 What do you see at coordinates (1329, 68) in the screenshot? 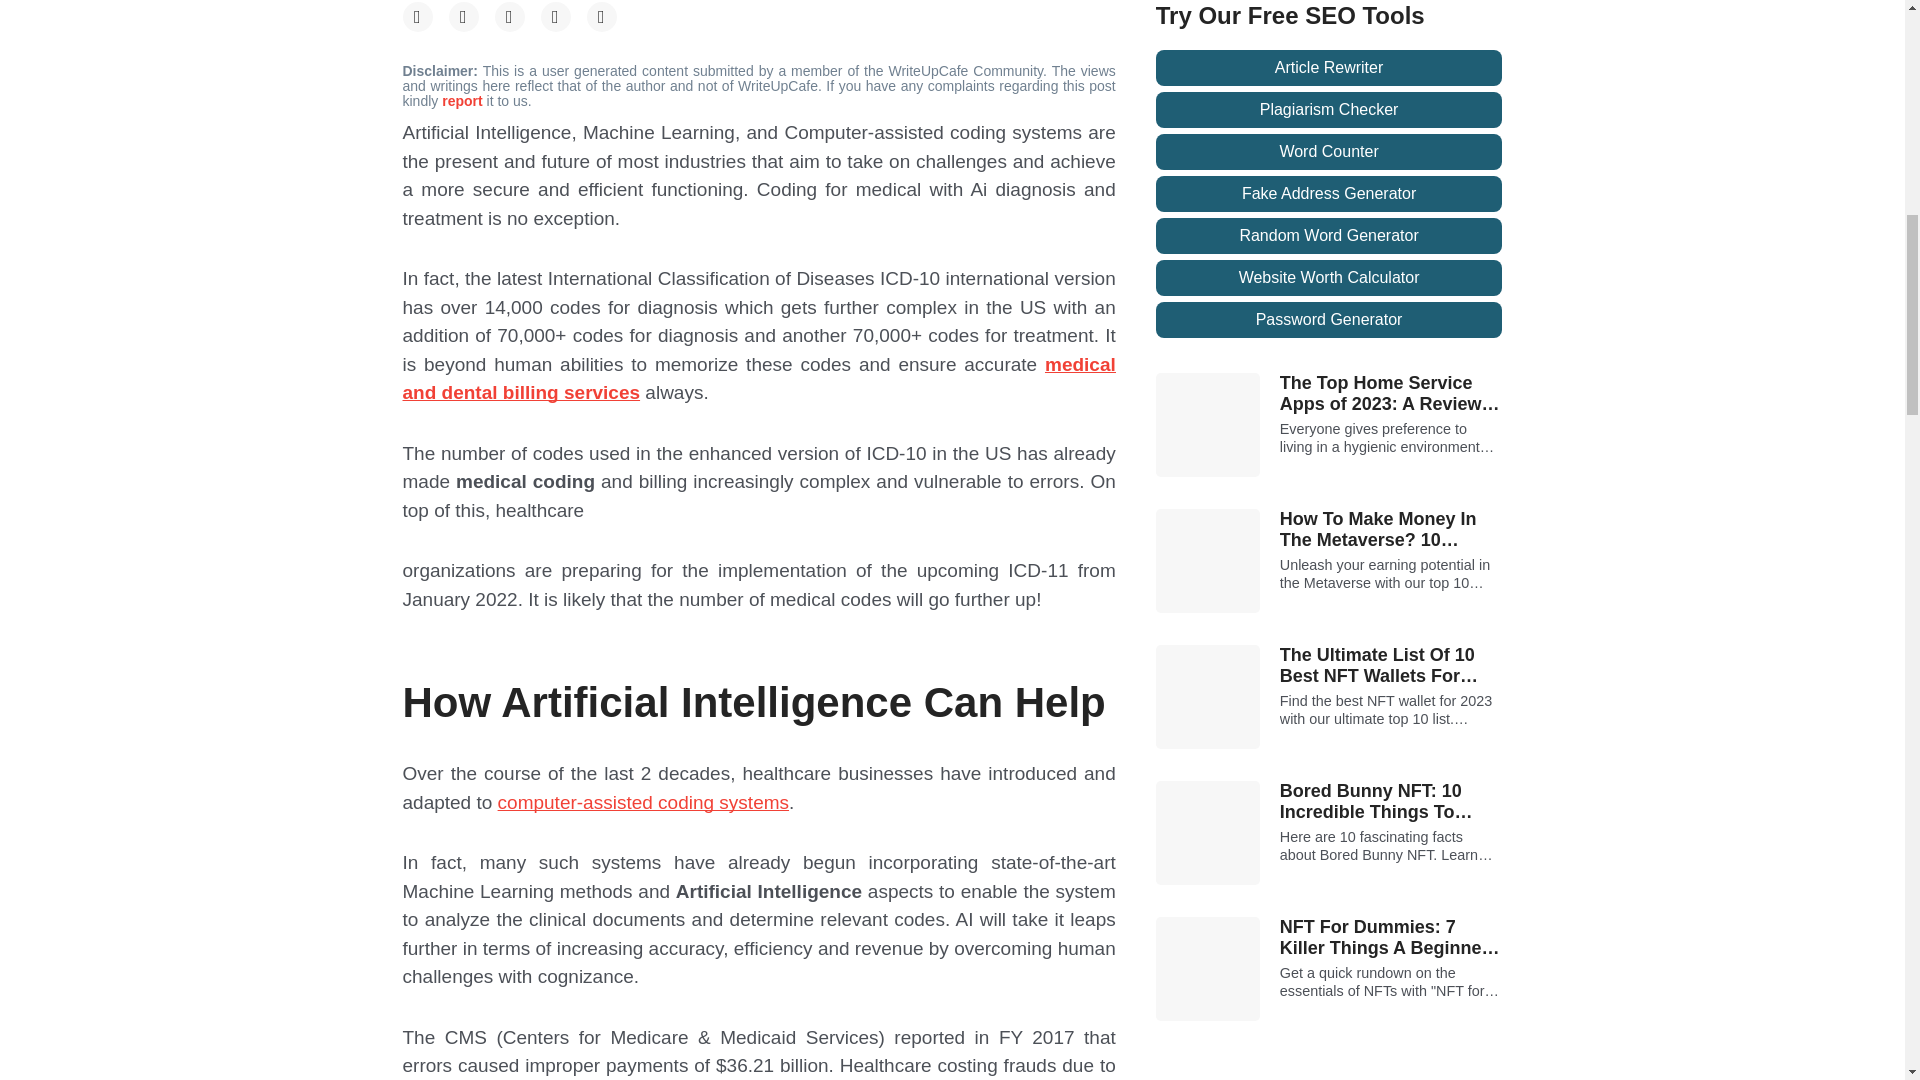
I see `Article Rewriter` at bounding box center [1329, 68].